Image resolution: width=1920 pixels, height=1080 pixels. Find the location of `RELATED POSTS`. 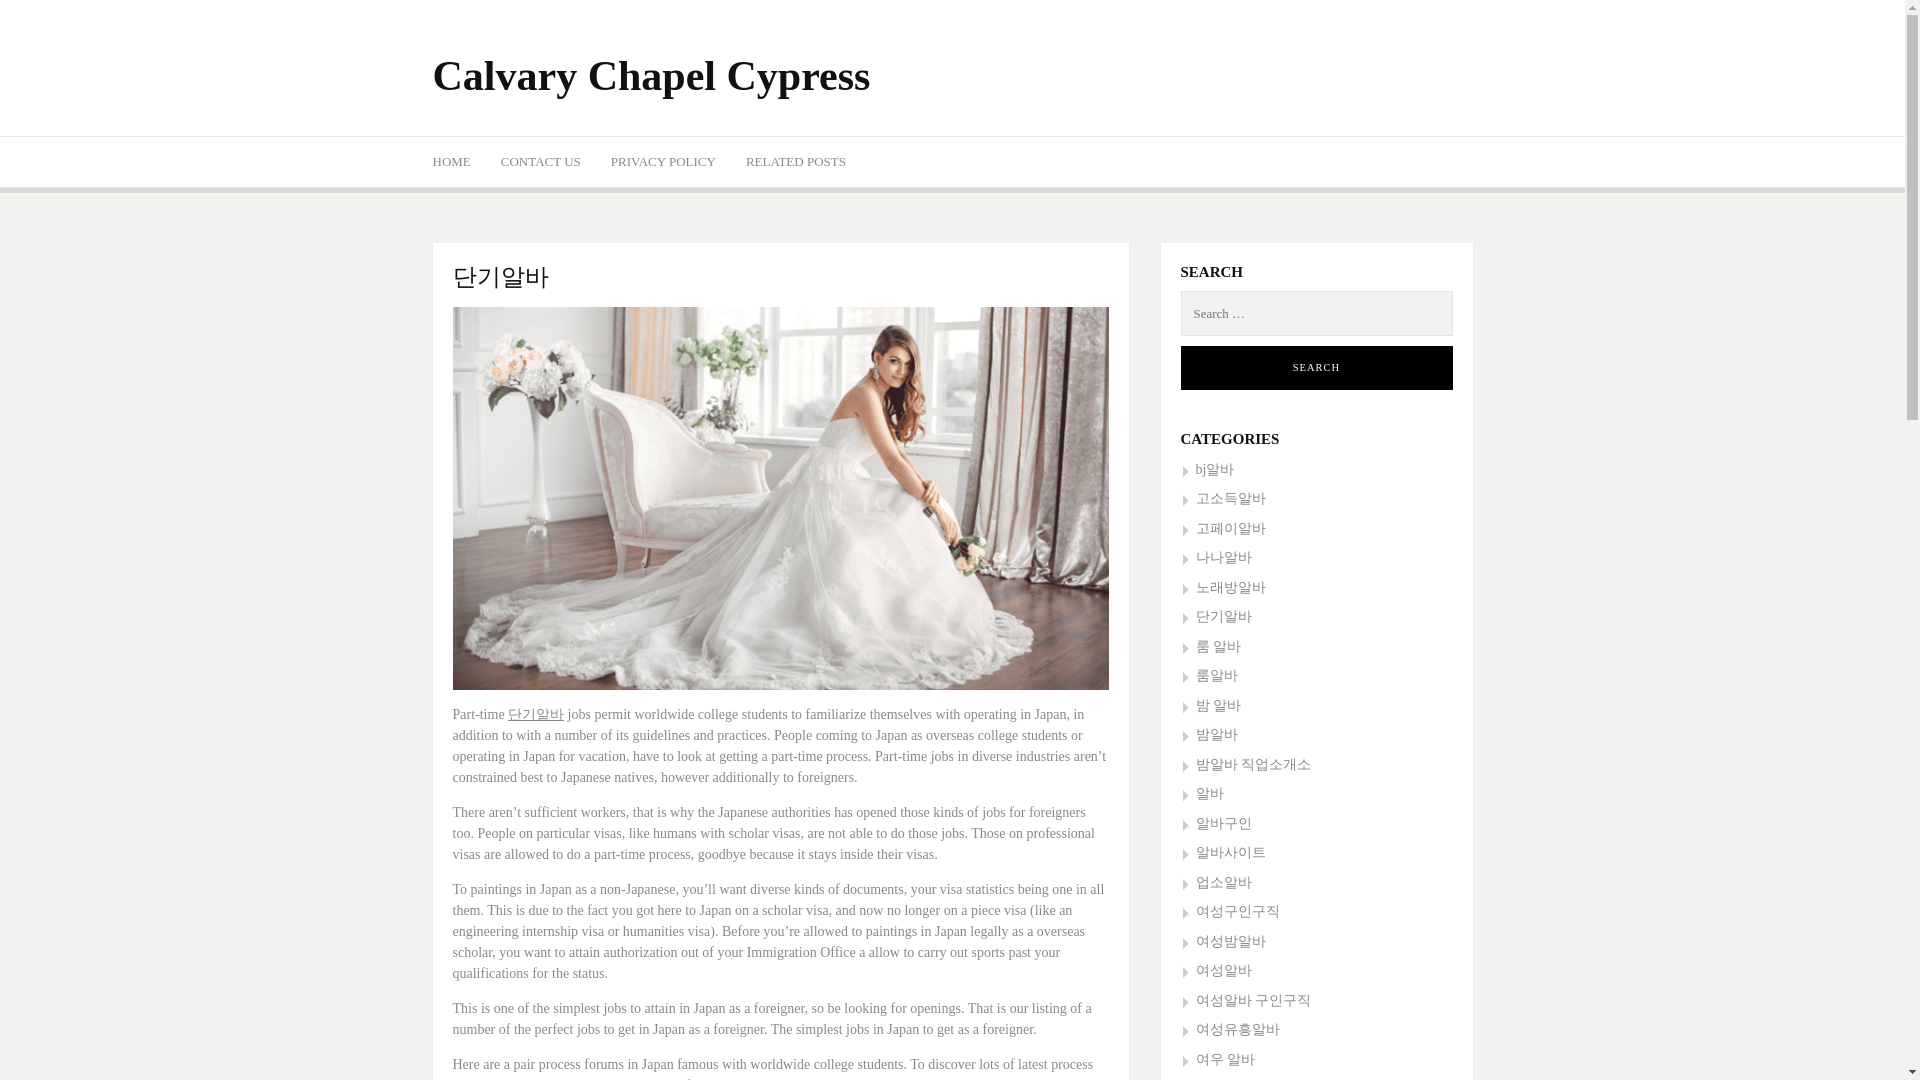

RELATED POSTS is located at coordinates (796, 162).